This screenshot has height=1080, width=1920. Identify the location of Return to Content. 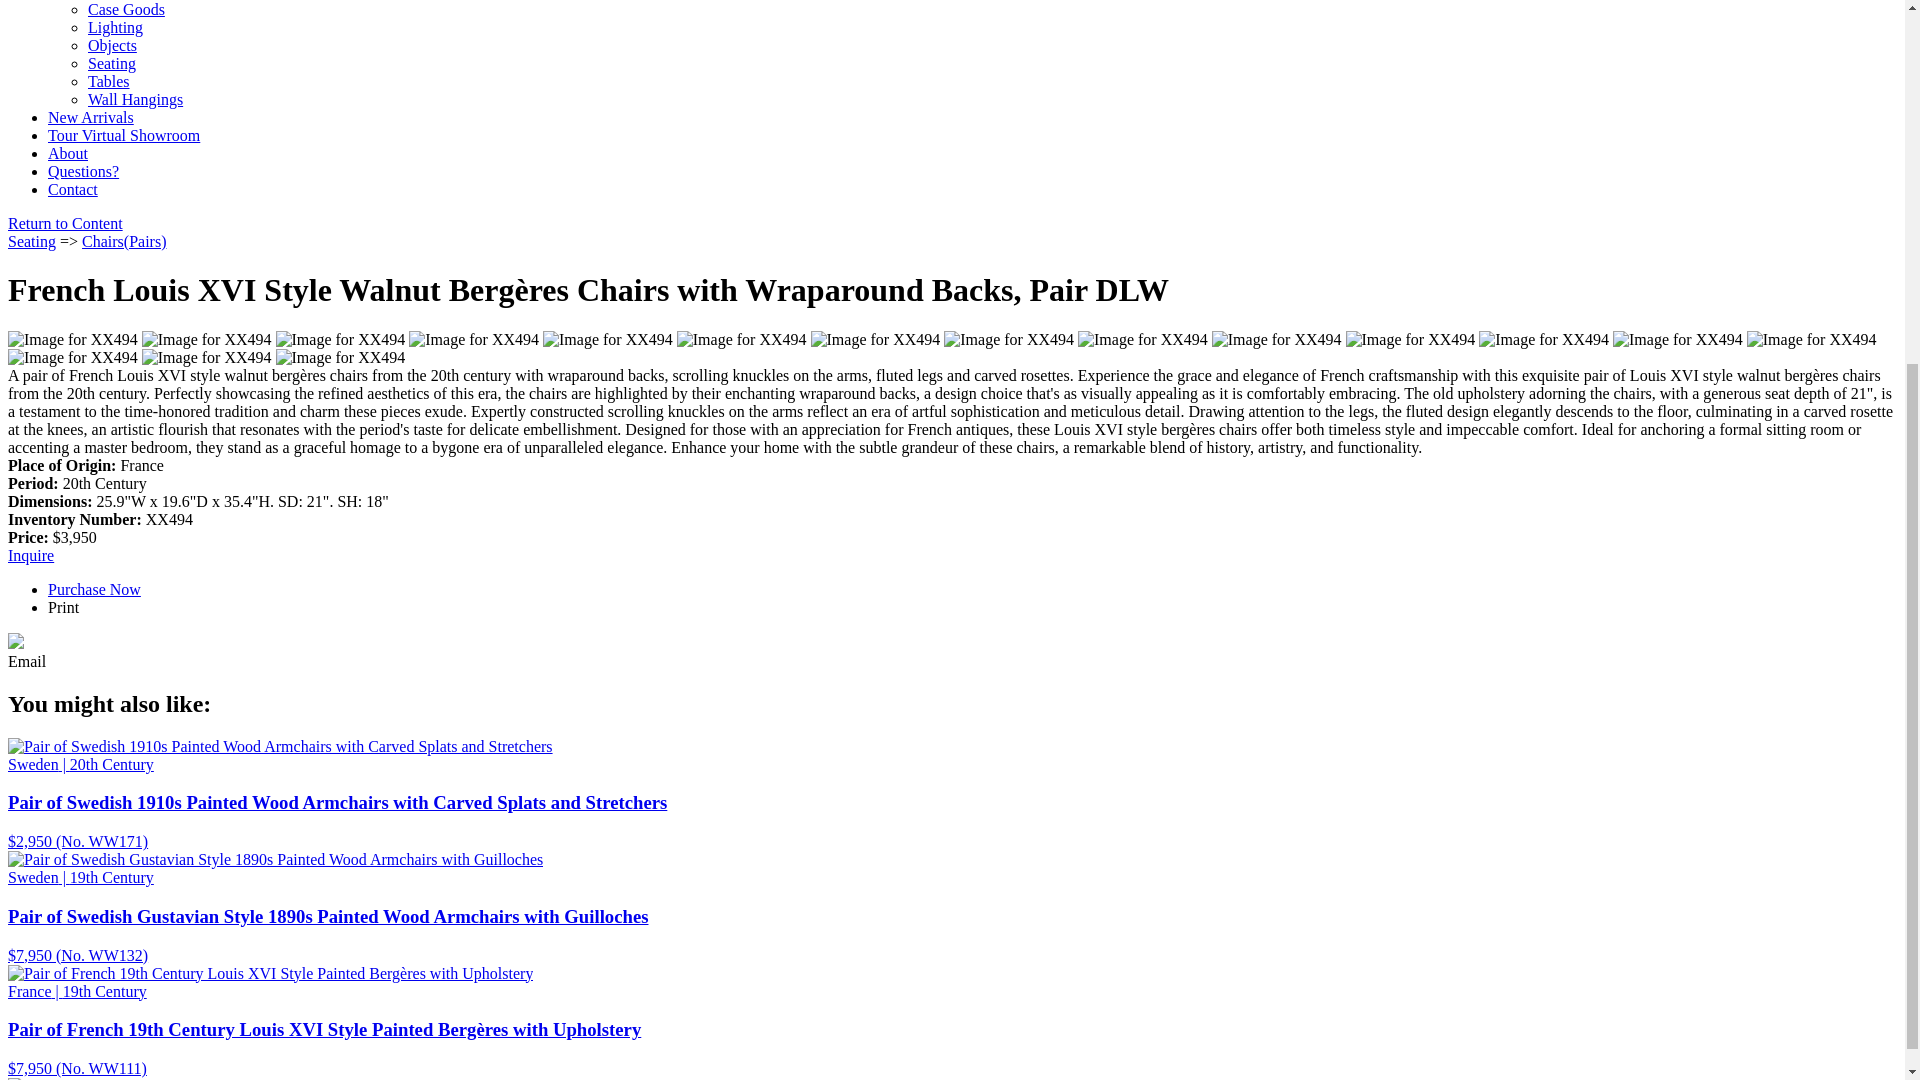
(64, 223).